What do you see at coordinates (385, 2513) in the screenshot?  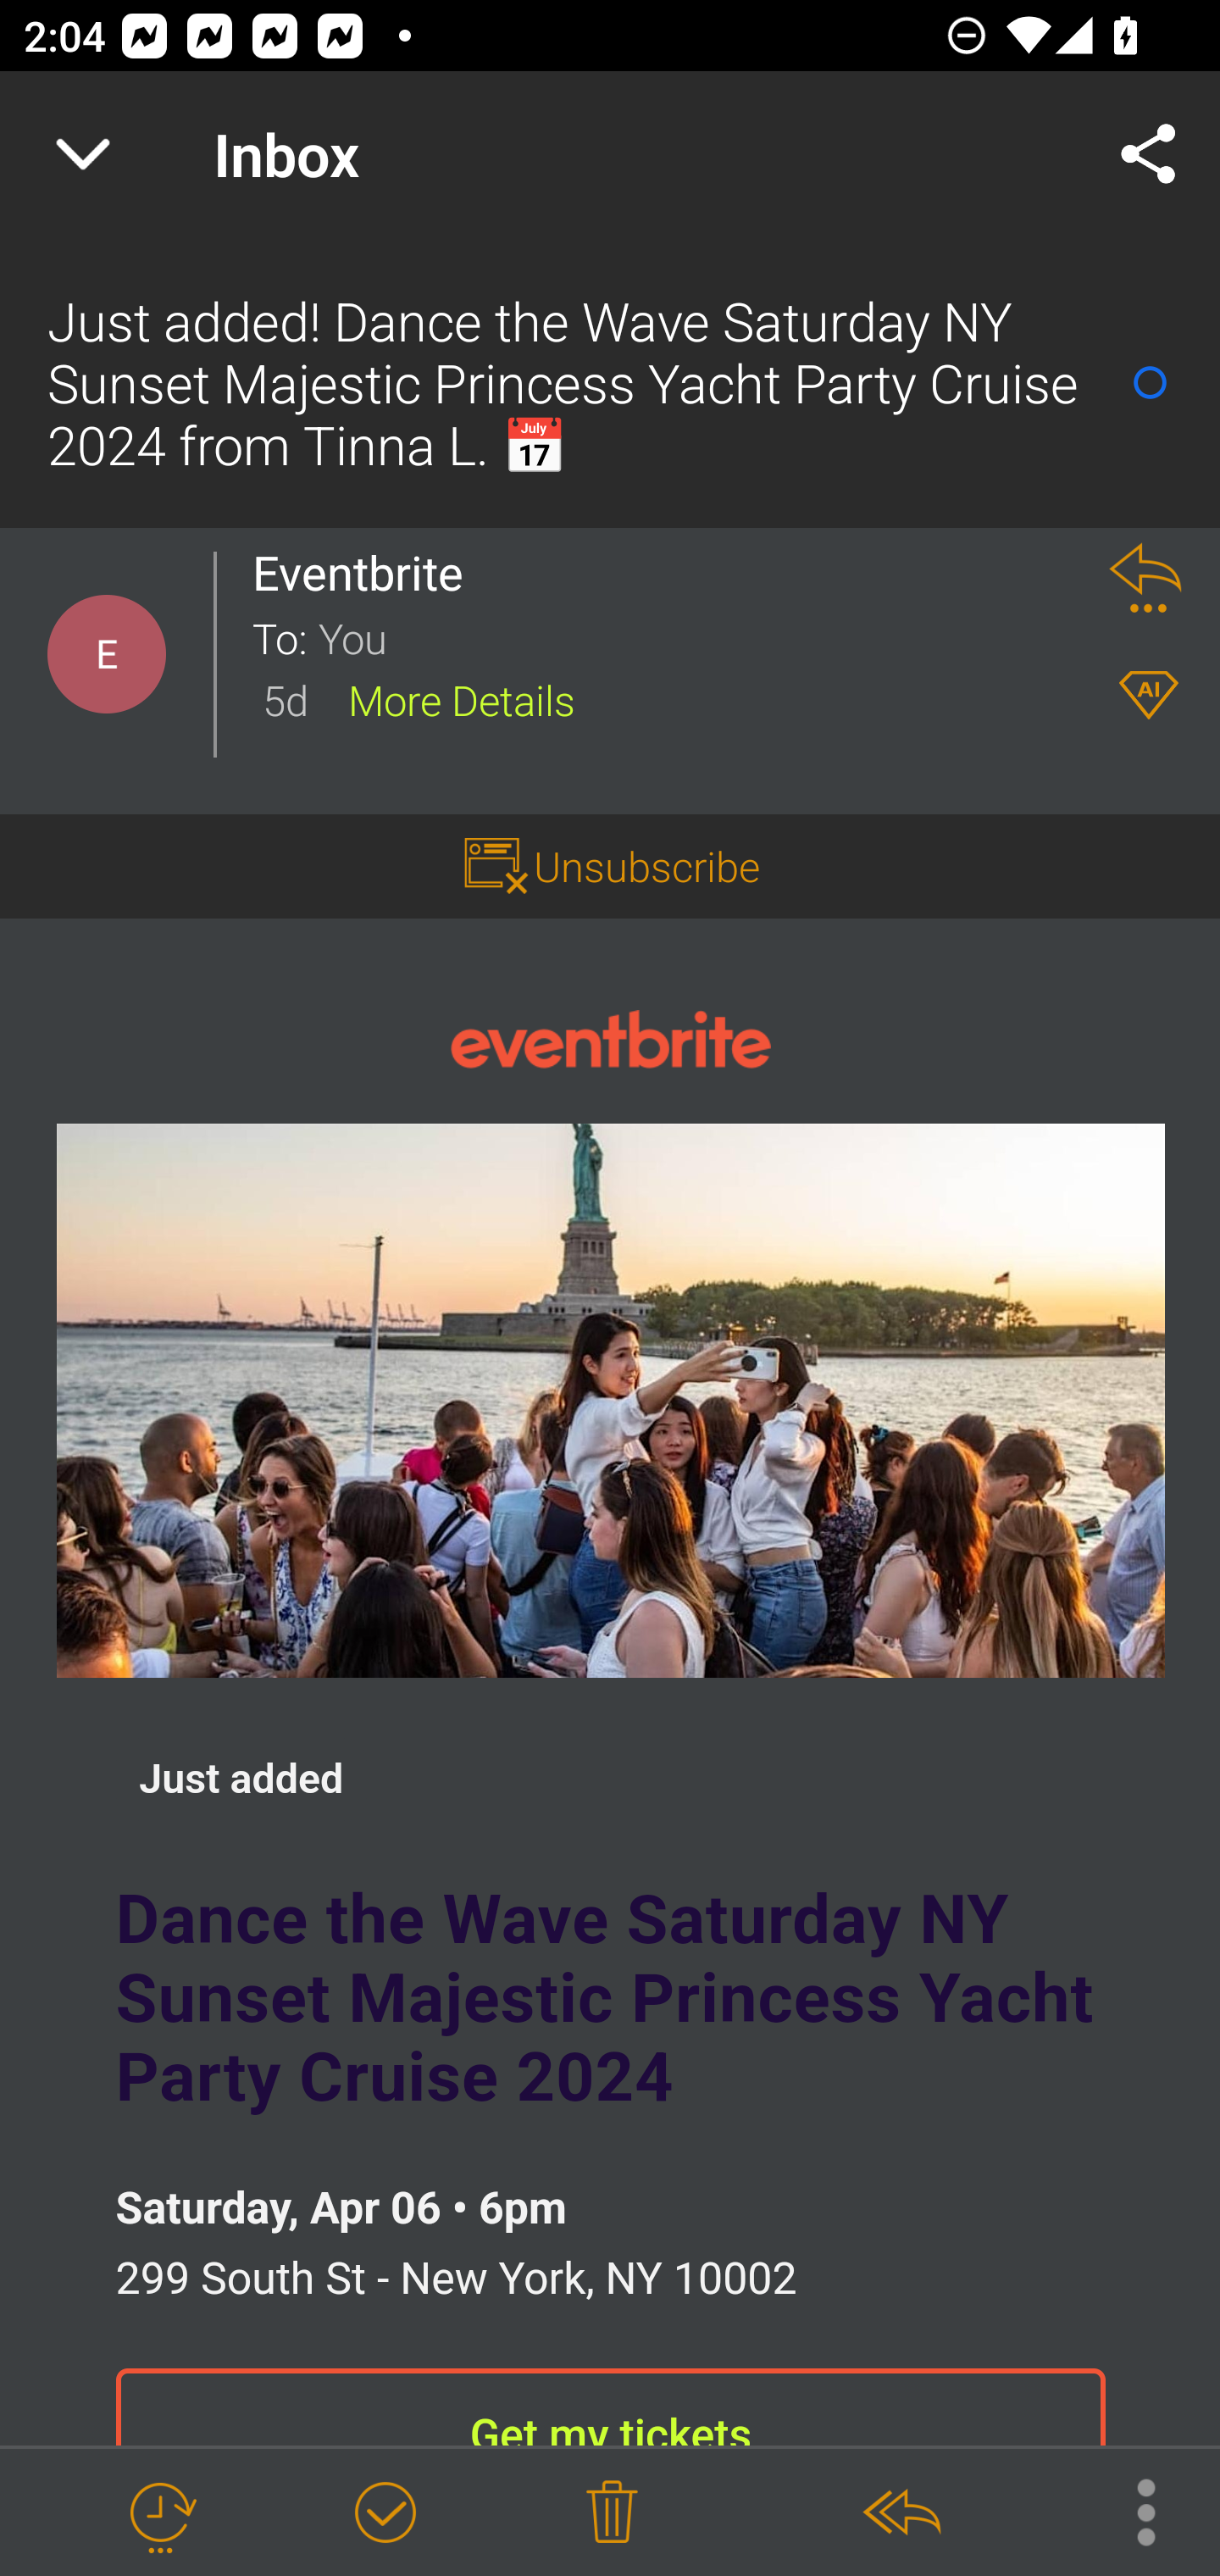 I see `Mark as Done` at bounding box center [385, 2513].